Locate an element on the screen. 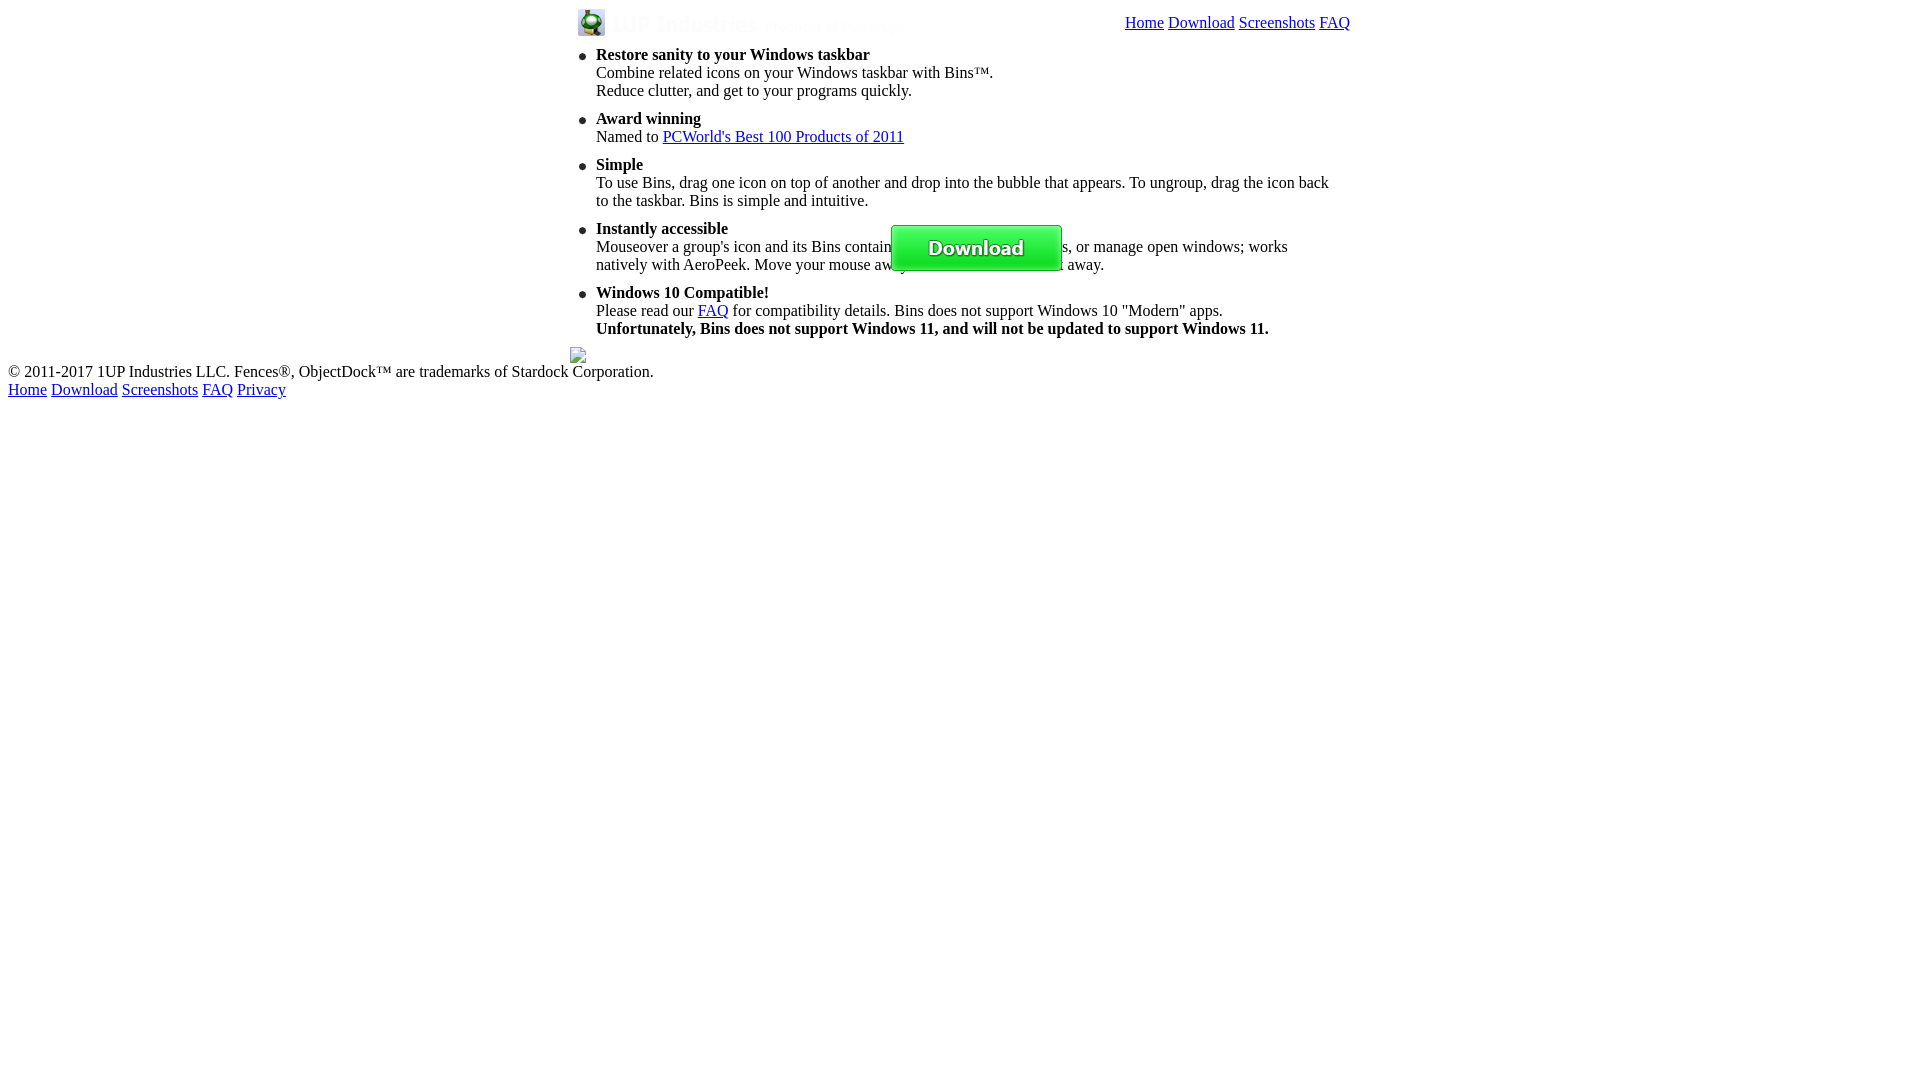 The width and height of the screenshot is (1920, 1080). Screenshots is located at coordinates (1277, 22).